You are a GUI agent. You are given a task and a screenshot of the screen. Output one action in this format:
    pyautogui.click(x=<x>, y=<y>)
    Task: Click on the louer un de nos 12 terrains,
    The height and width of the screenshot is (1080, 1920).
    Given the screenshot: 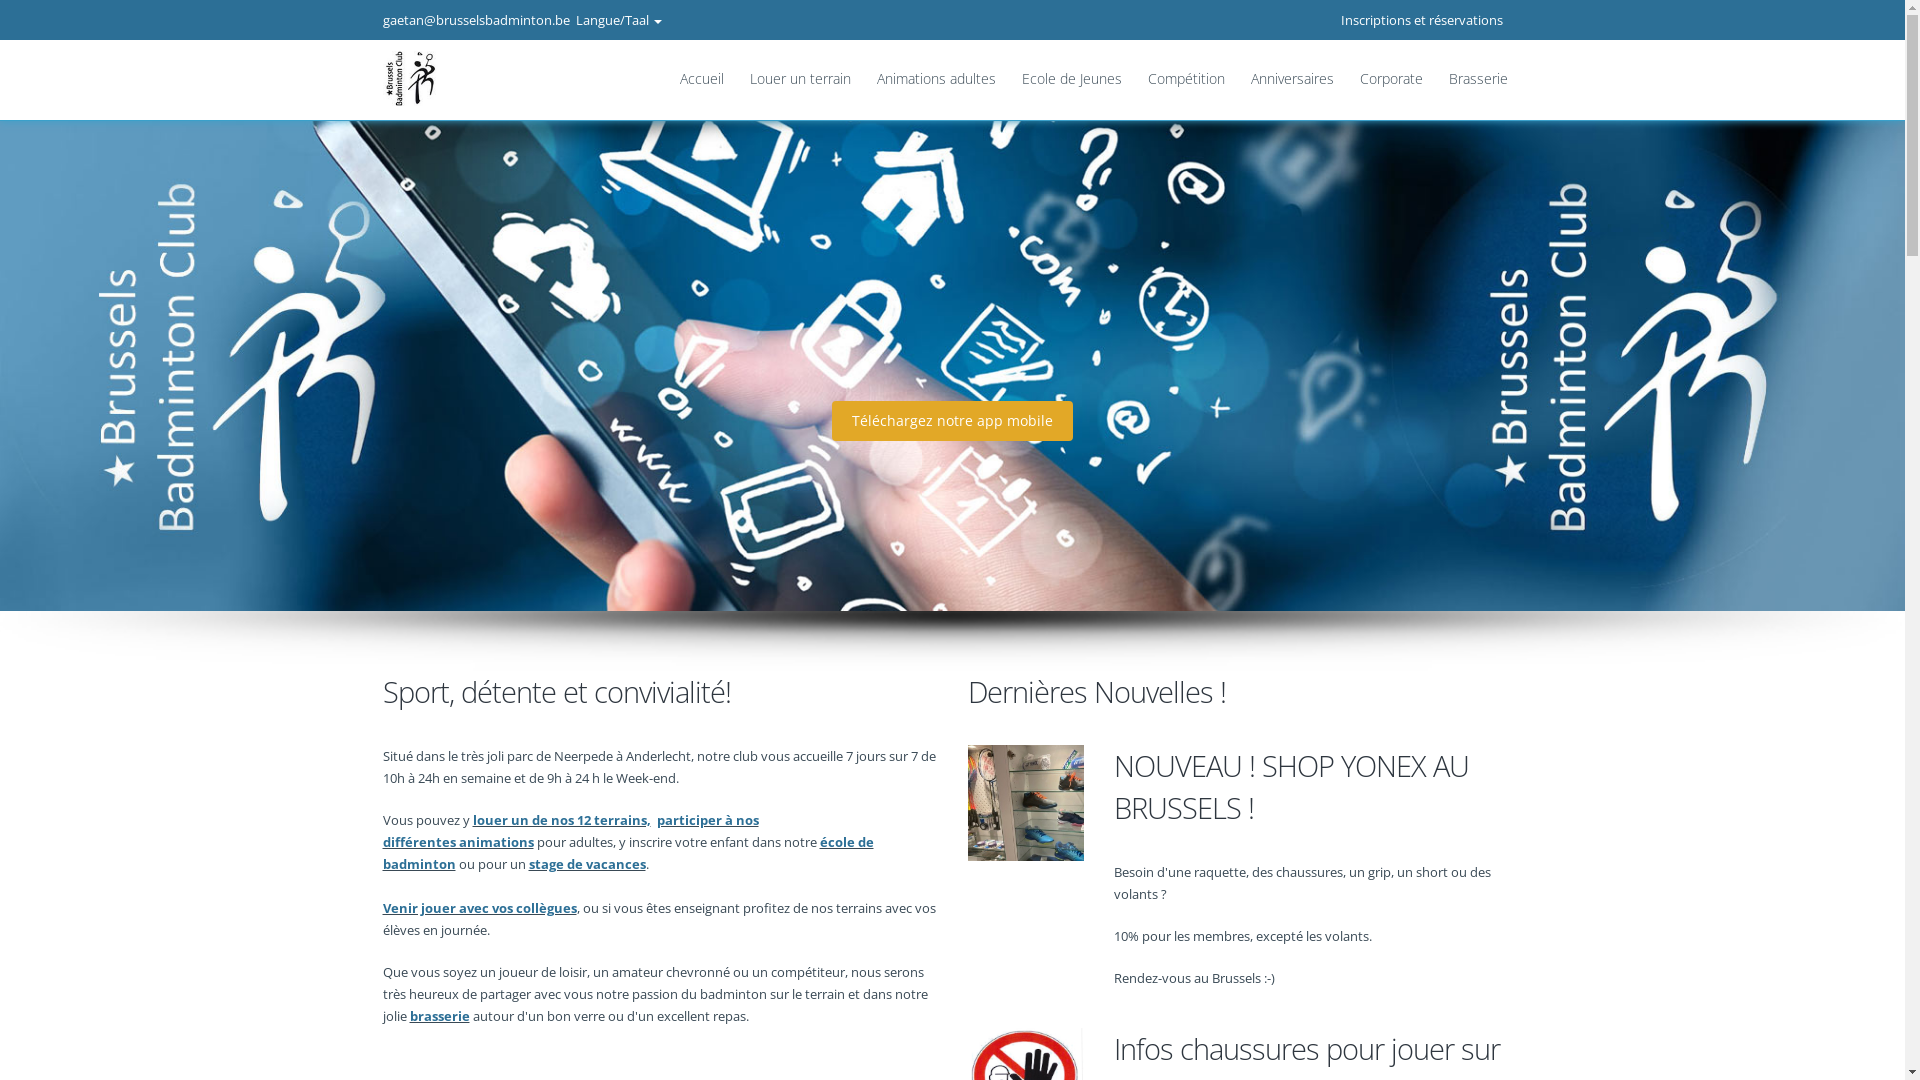 What is the action you would take?
    pyautogui.click(x=561, y=820)
    